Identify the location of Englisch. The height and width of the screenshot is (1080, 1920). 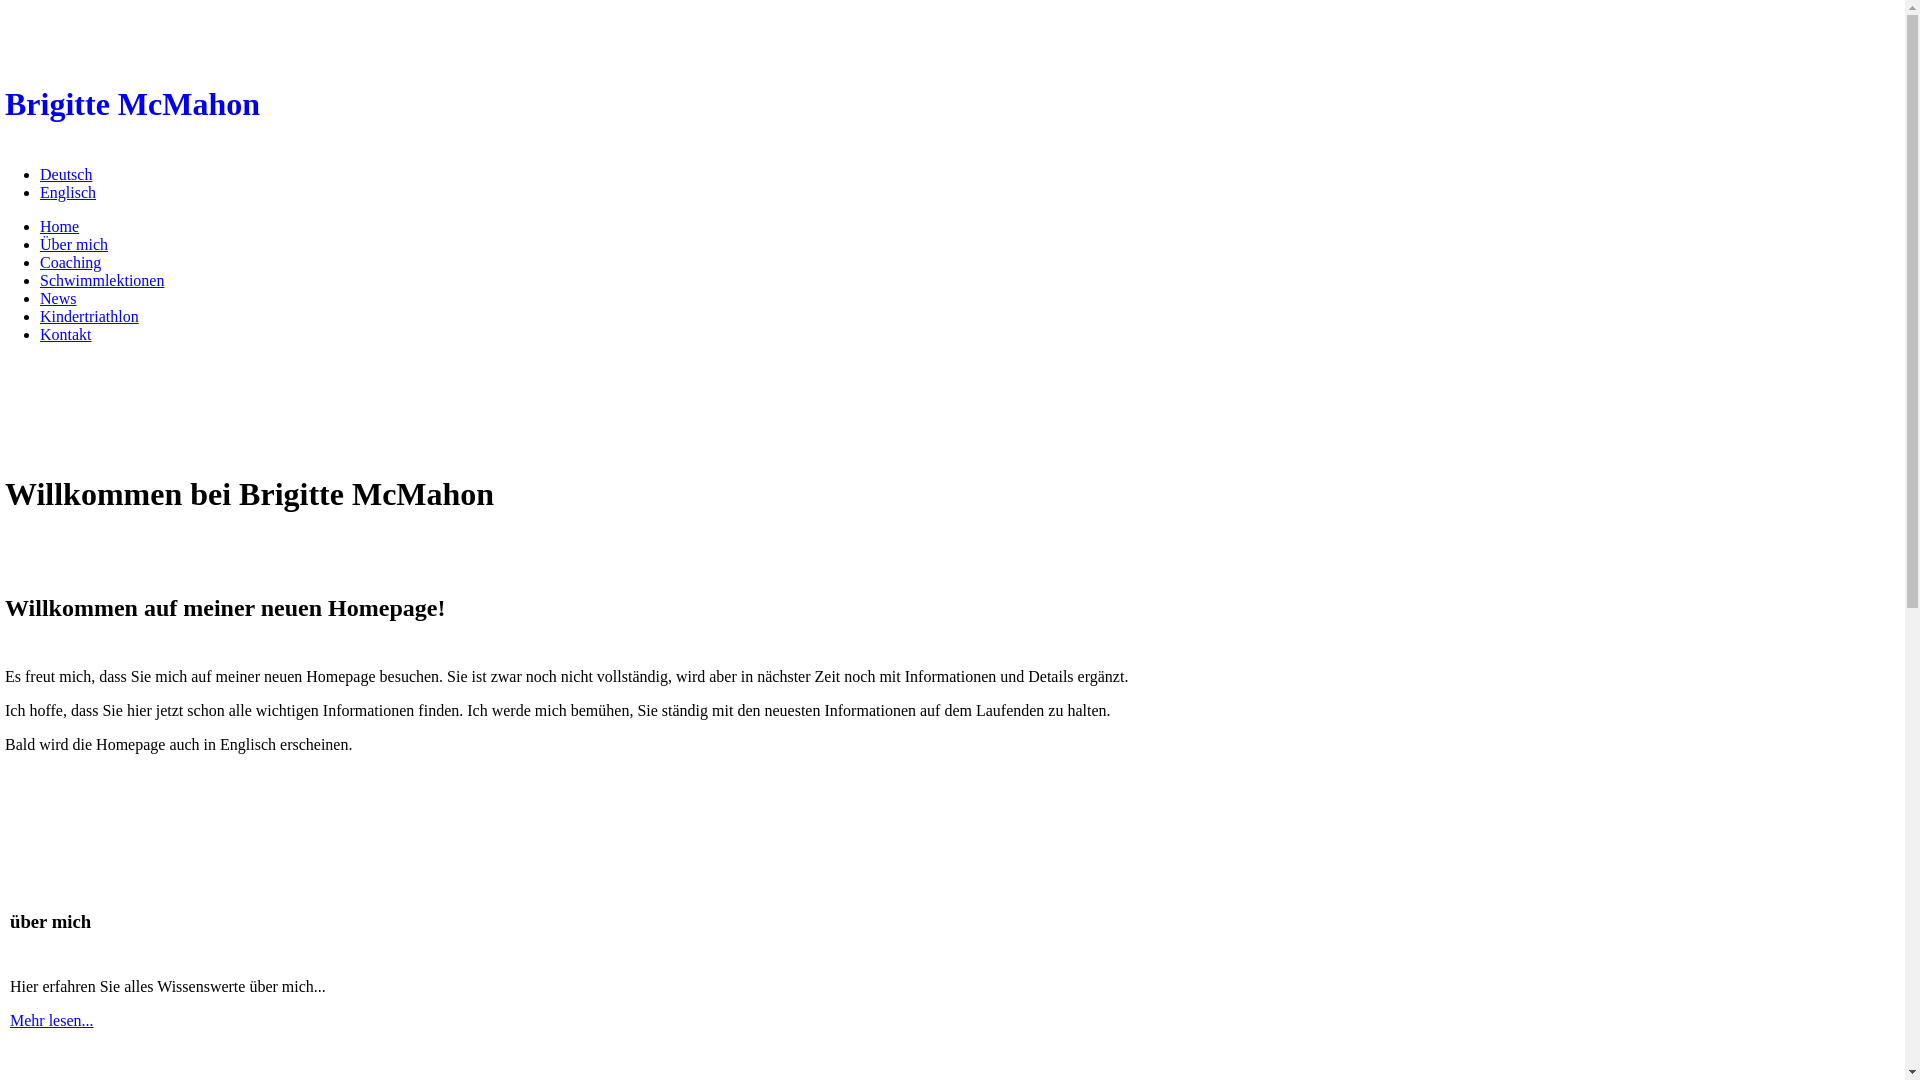
(68, 192).